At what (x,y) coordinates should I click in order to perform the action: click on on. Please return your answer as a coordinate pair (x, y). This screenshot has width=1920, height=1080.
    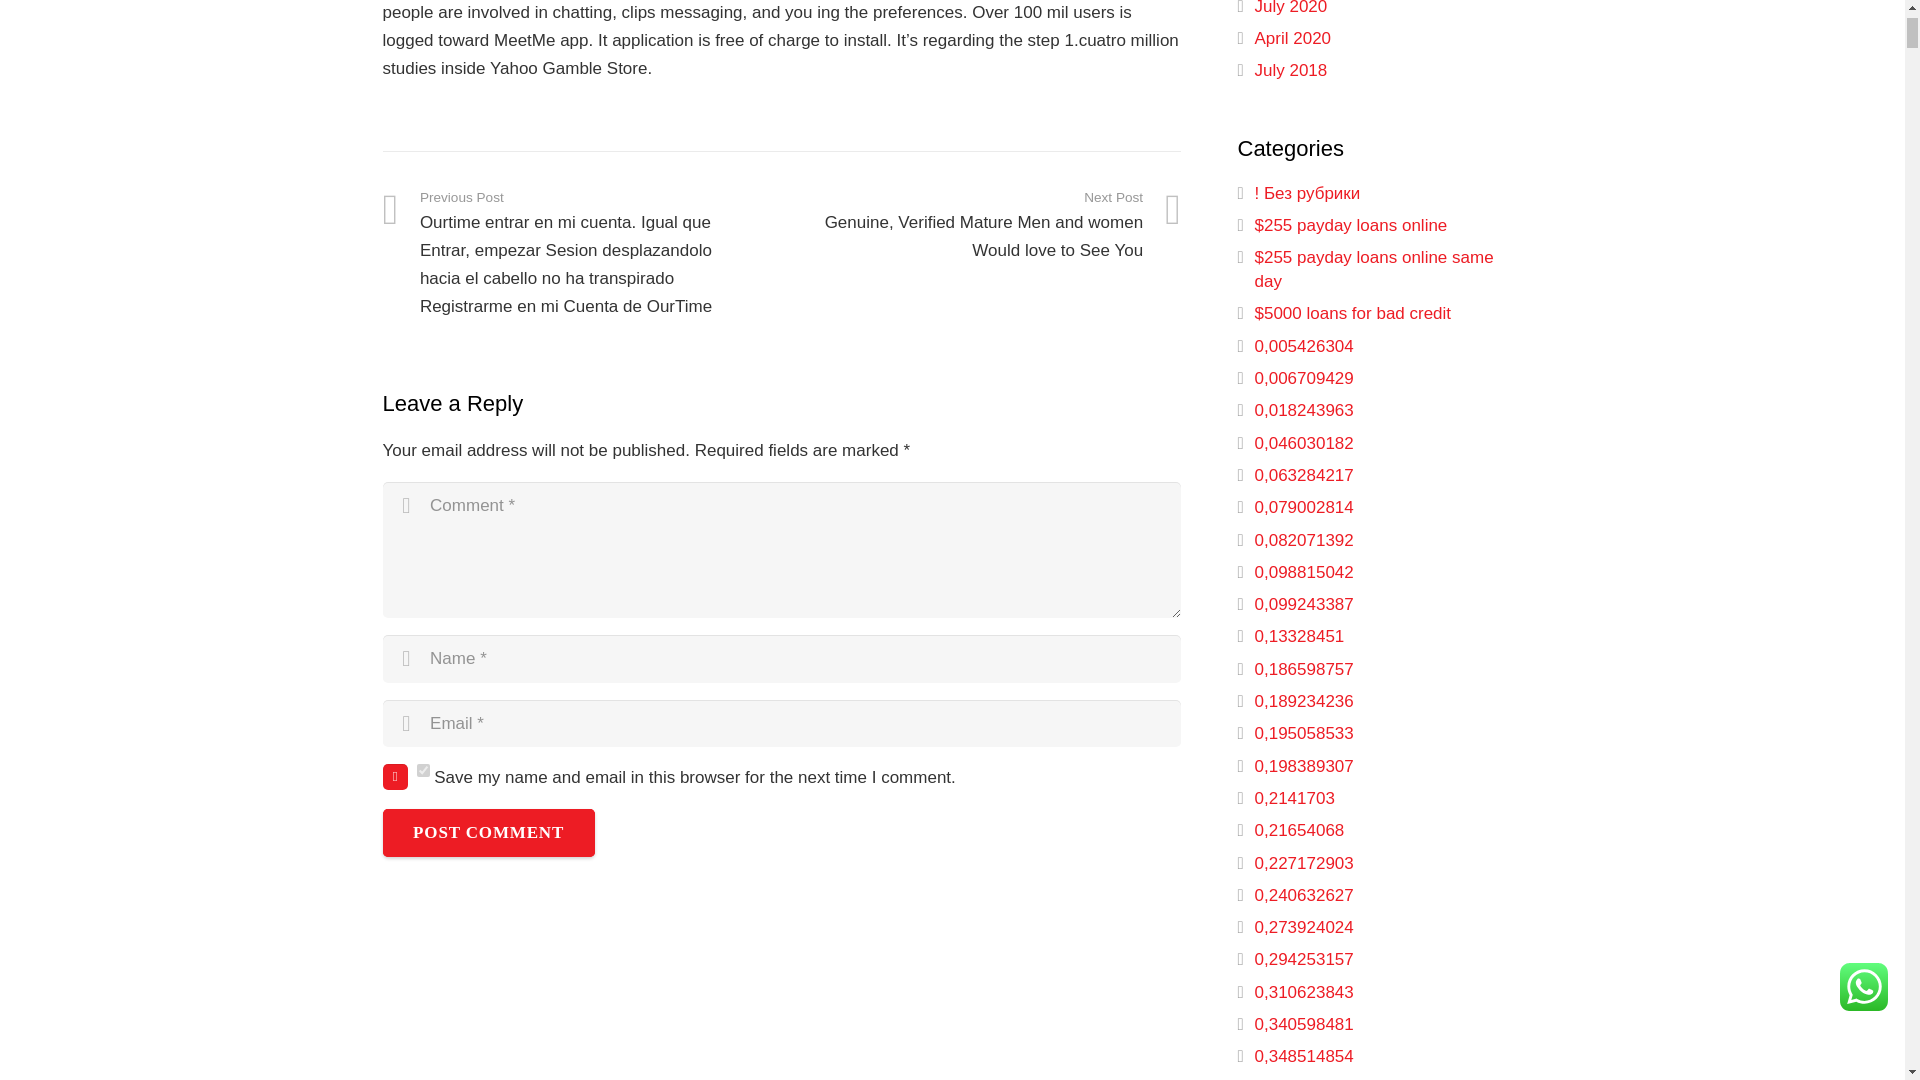
    Looking at the image, I should click on (422, 770).